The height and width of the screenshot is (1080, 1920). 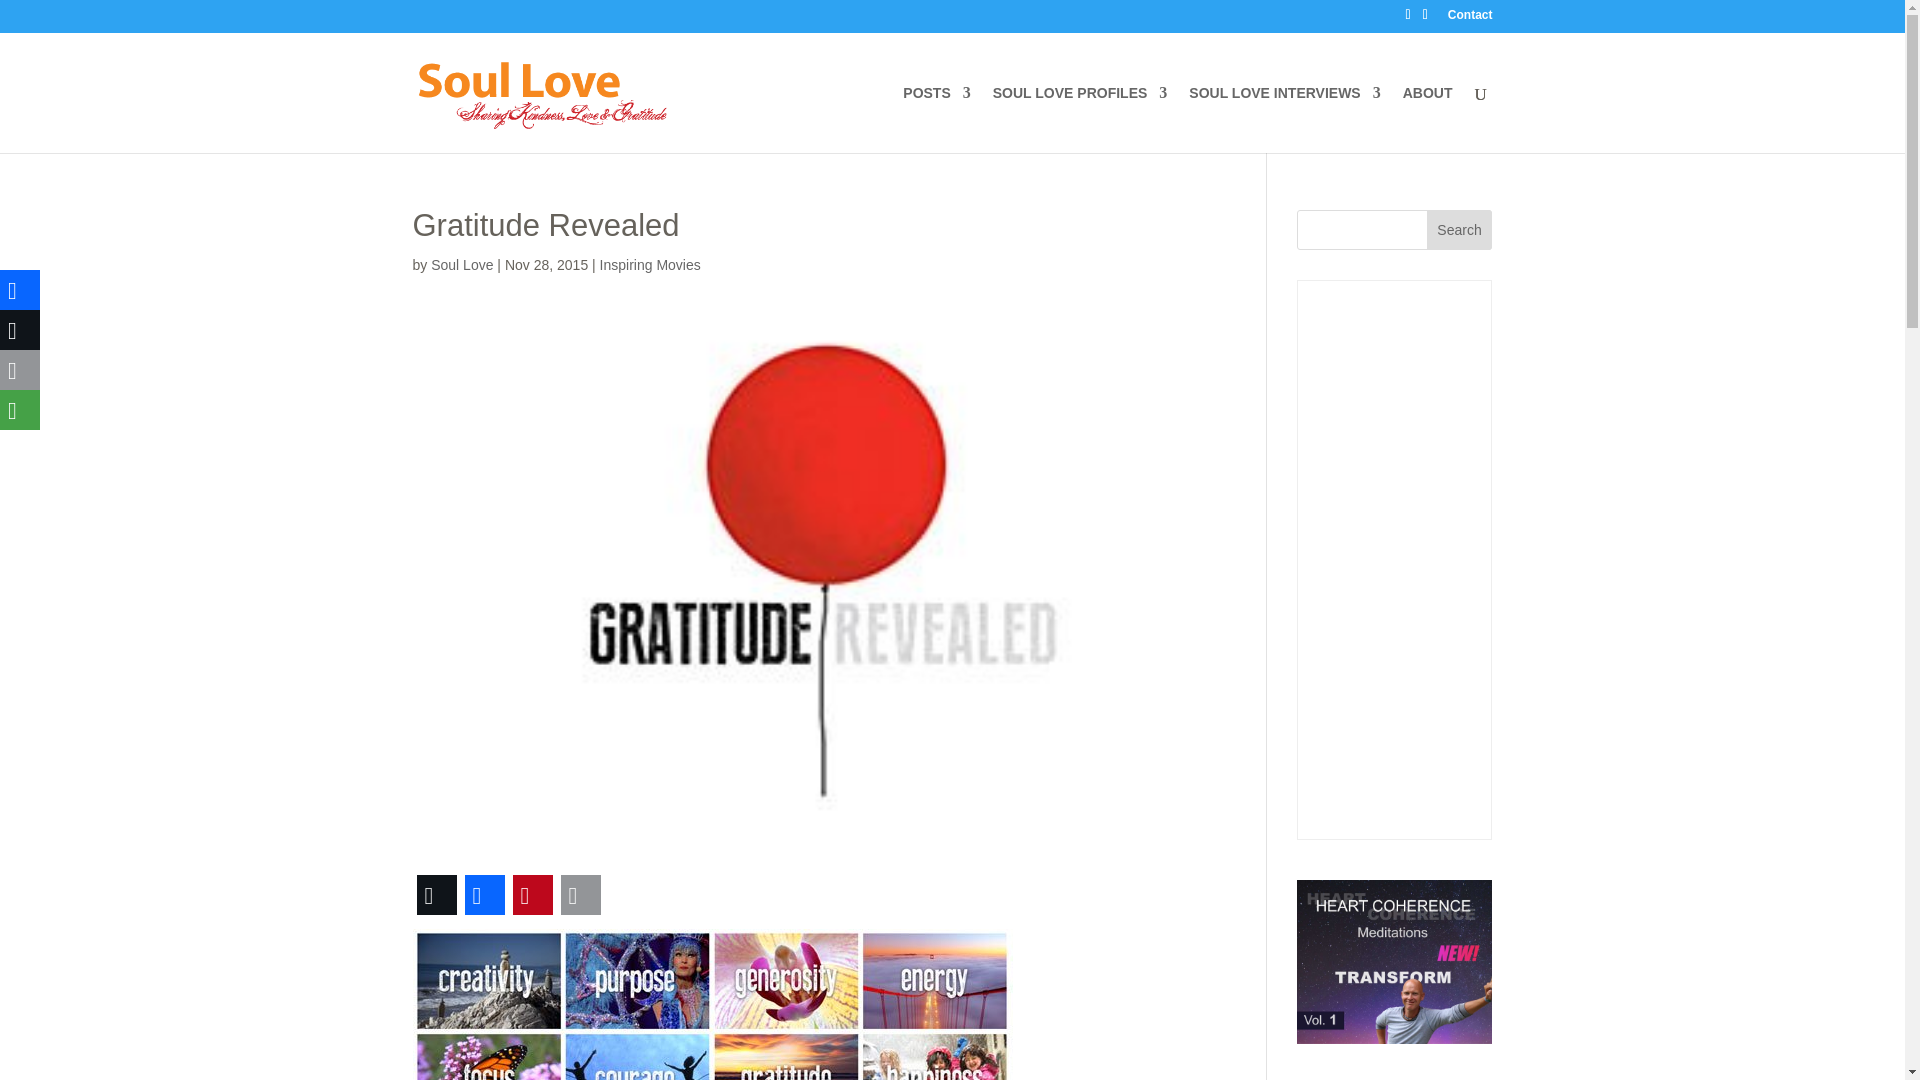 I want to click on POSTS, so click(x=936, y=120).